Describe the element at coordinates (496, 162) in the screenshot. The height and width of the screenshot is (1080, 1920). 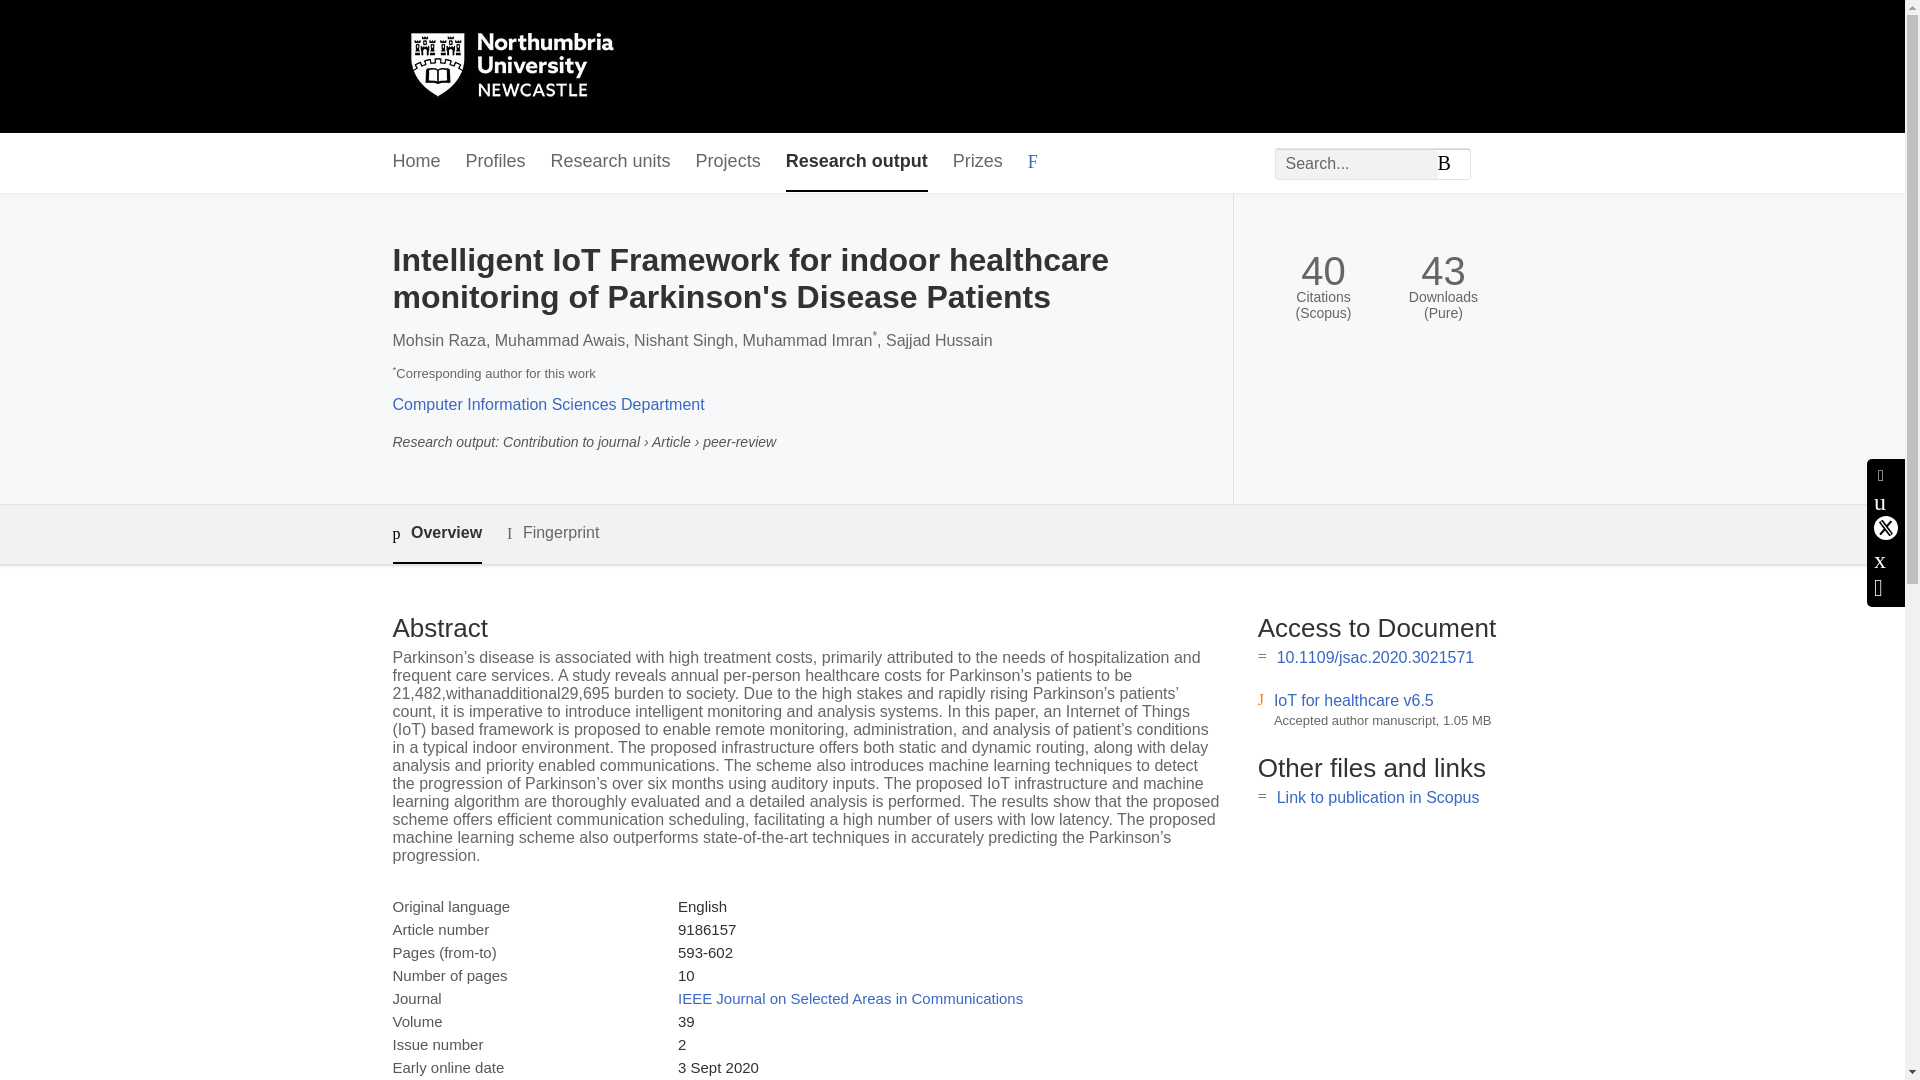
I see `Profiles` at that location.